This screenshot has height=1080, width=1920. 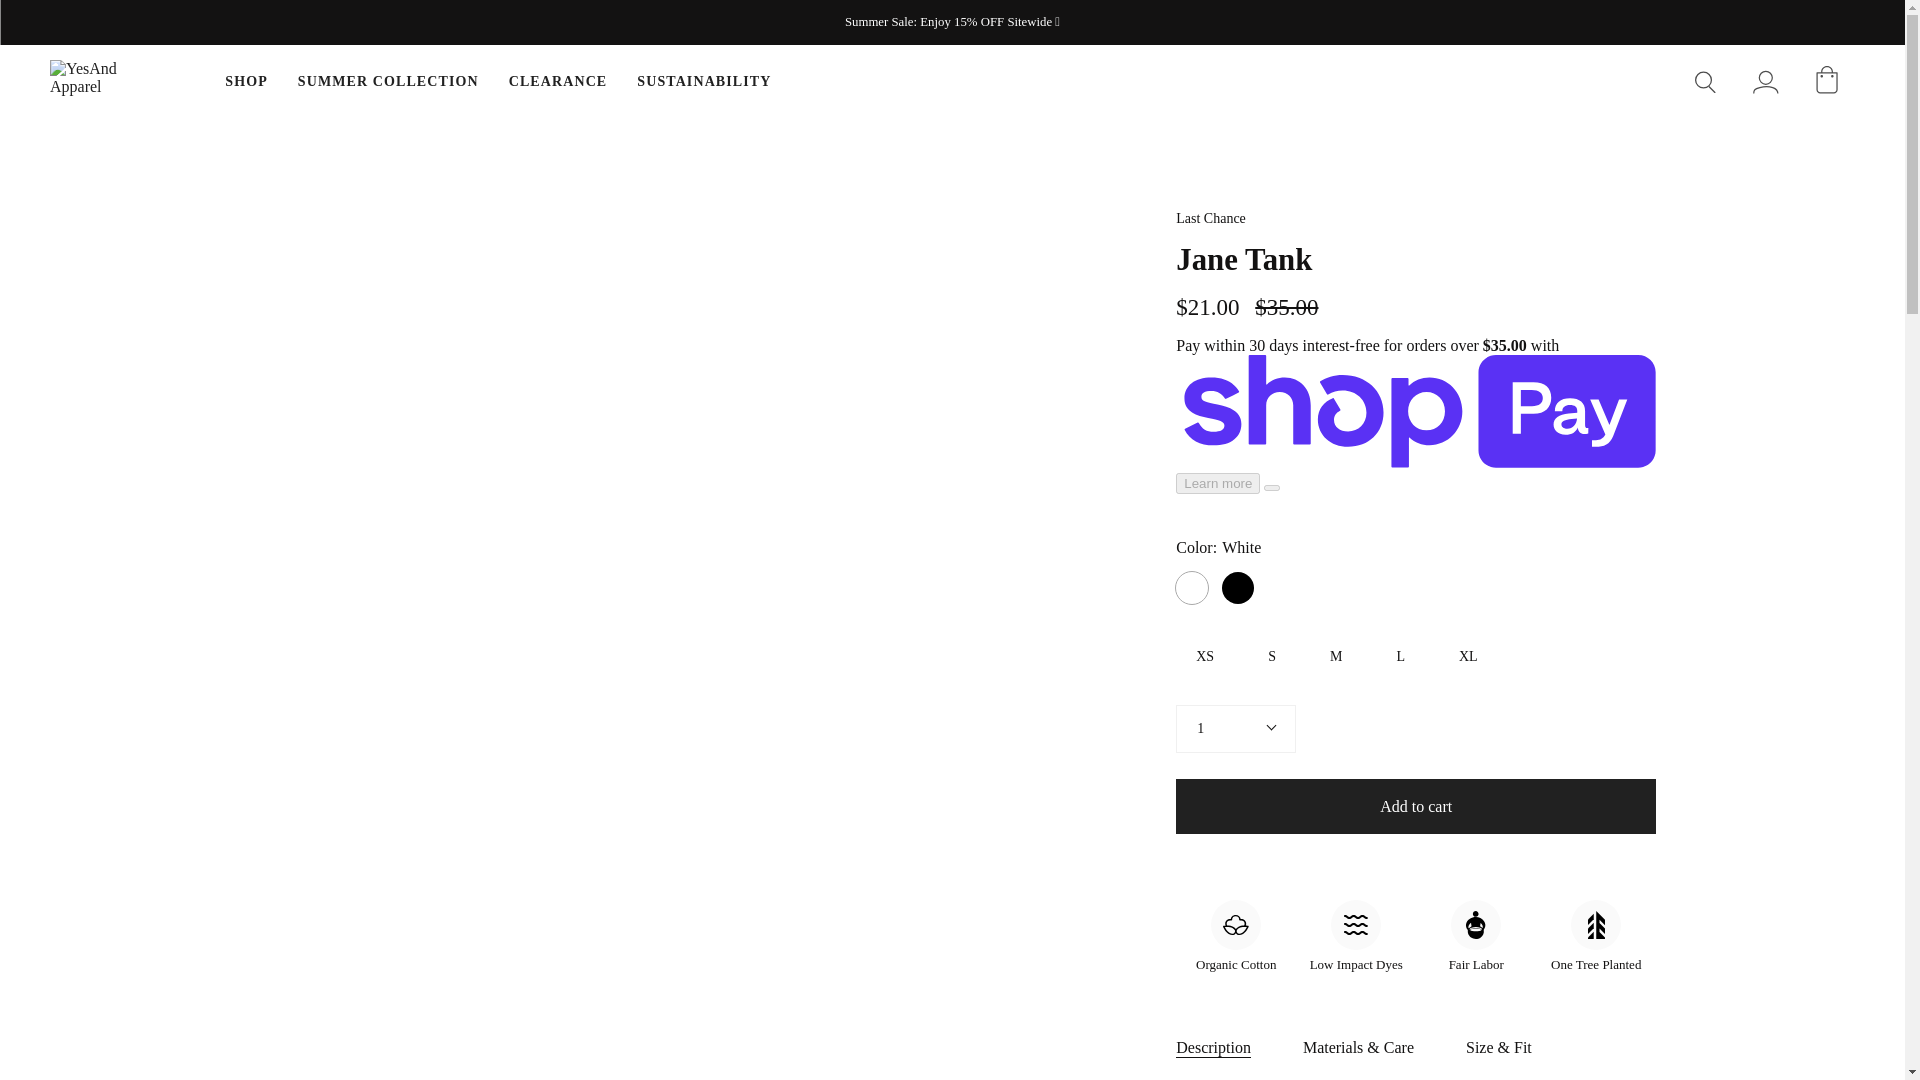 What do you see at coordinates (246, 82) in the screenshot?
I see `SHOP` at bounding box center [246, 82].